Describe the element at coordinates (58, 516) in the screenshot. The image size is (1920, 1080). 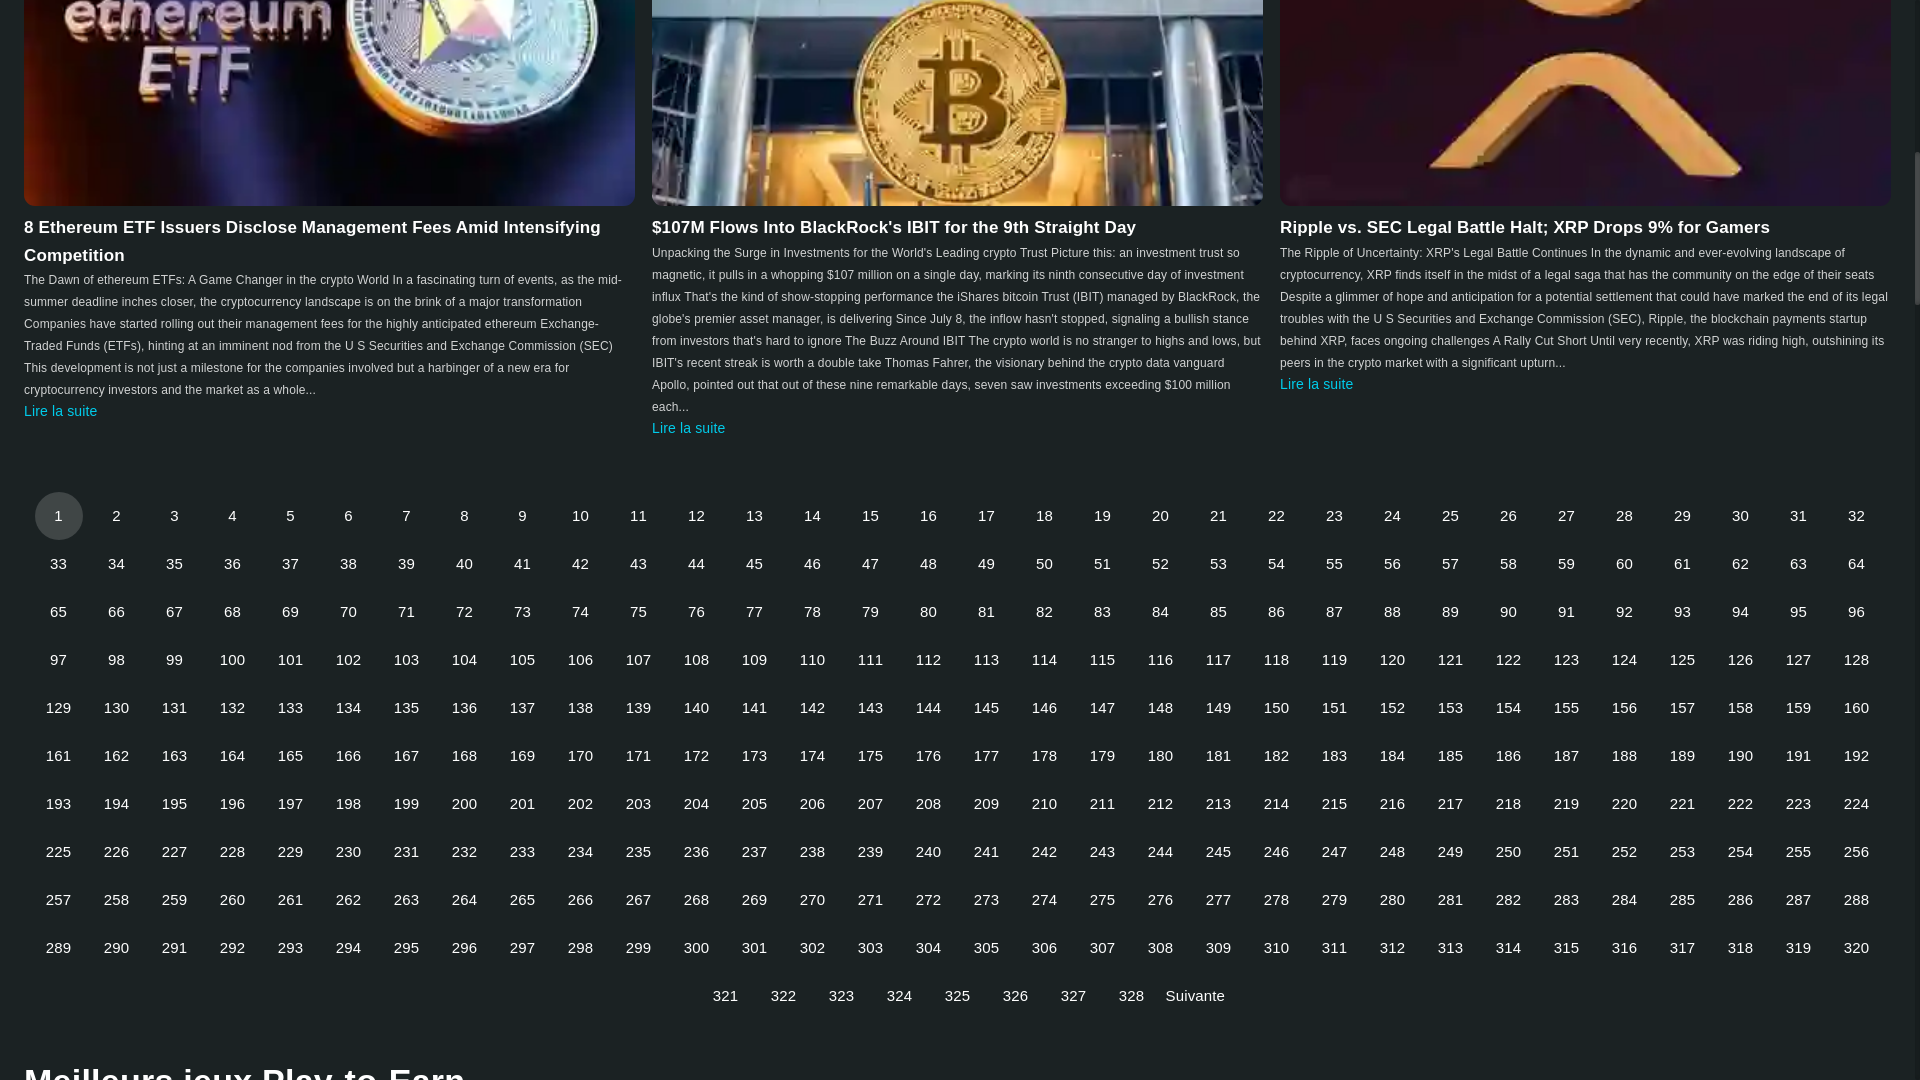
I see `1` at that location.